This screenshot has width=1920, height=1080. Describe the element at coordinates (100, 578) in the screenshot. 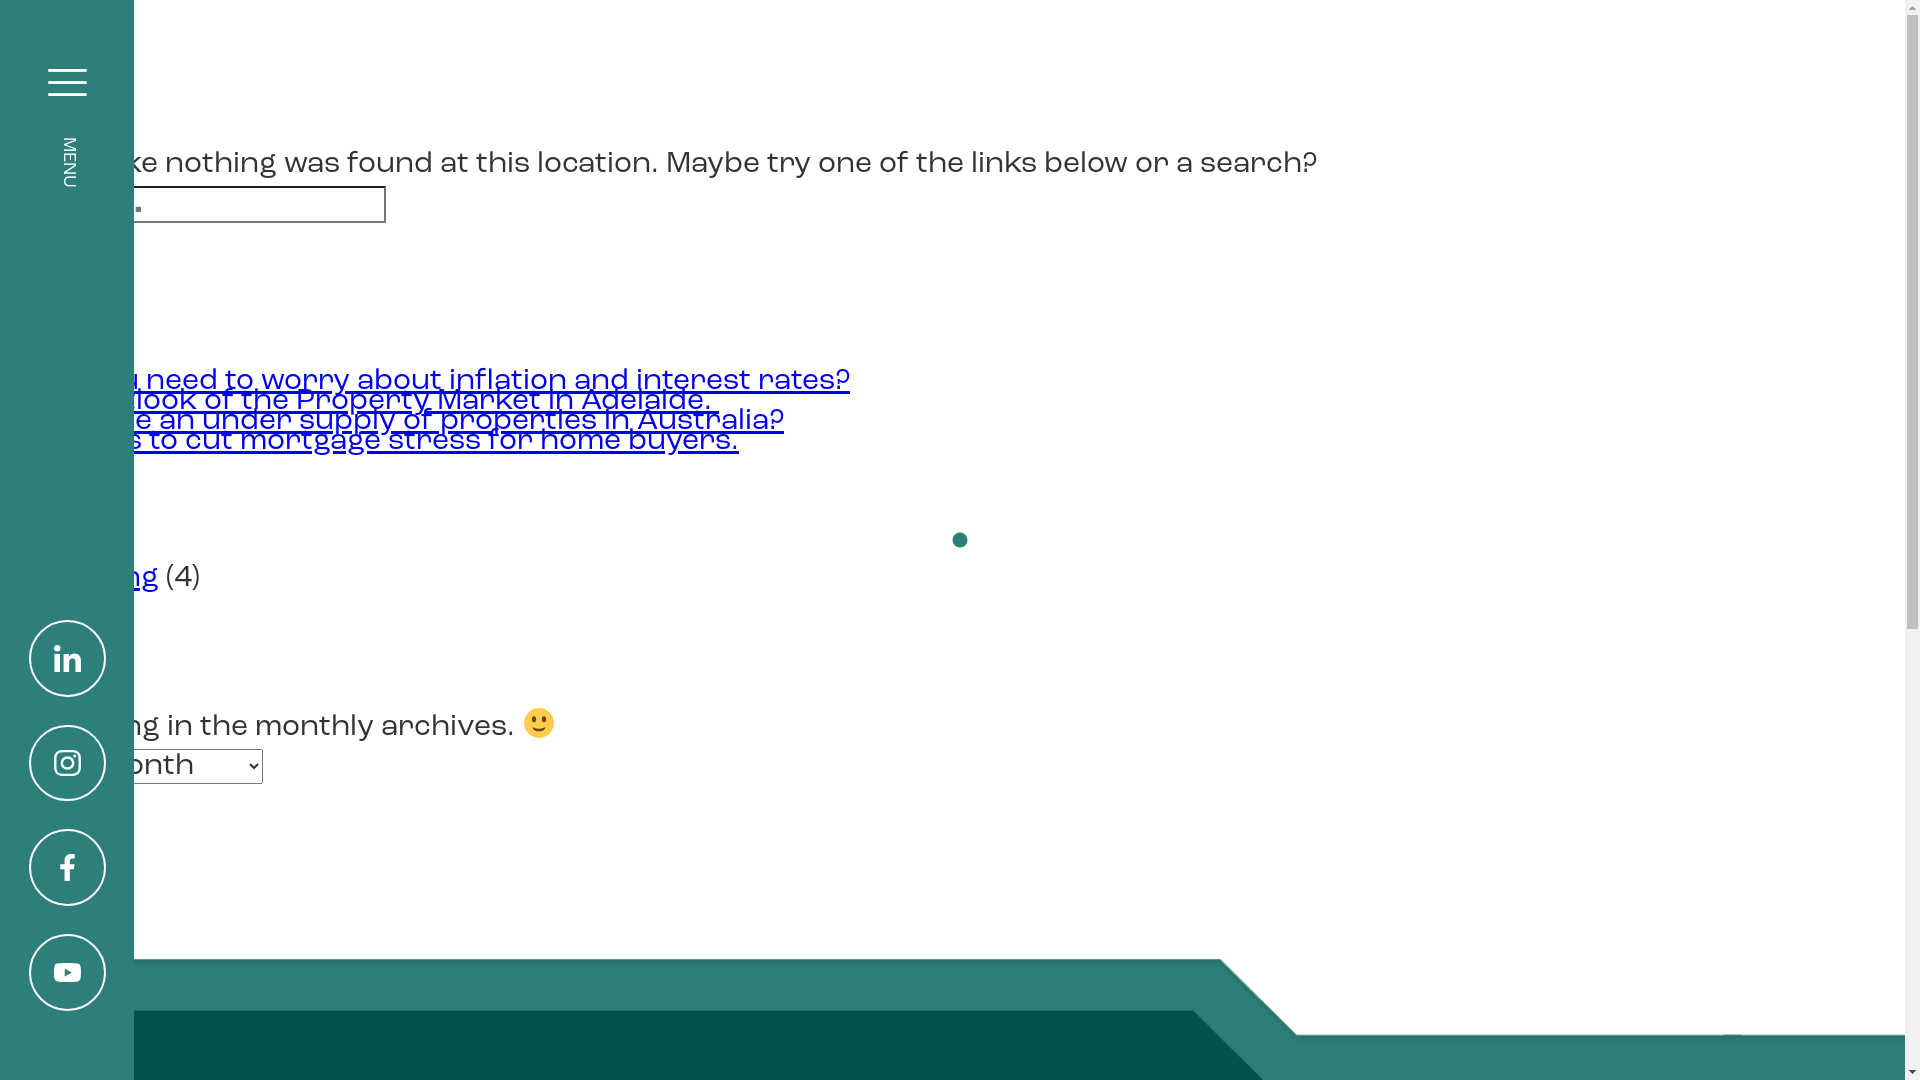

I see `Housing` at that location.